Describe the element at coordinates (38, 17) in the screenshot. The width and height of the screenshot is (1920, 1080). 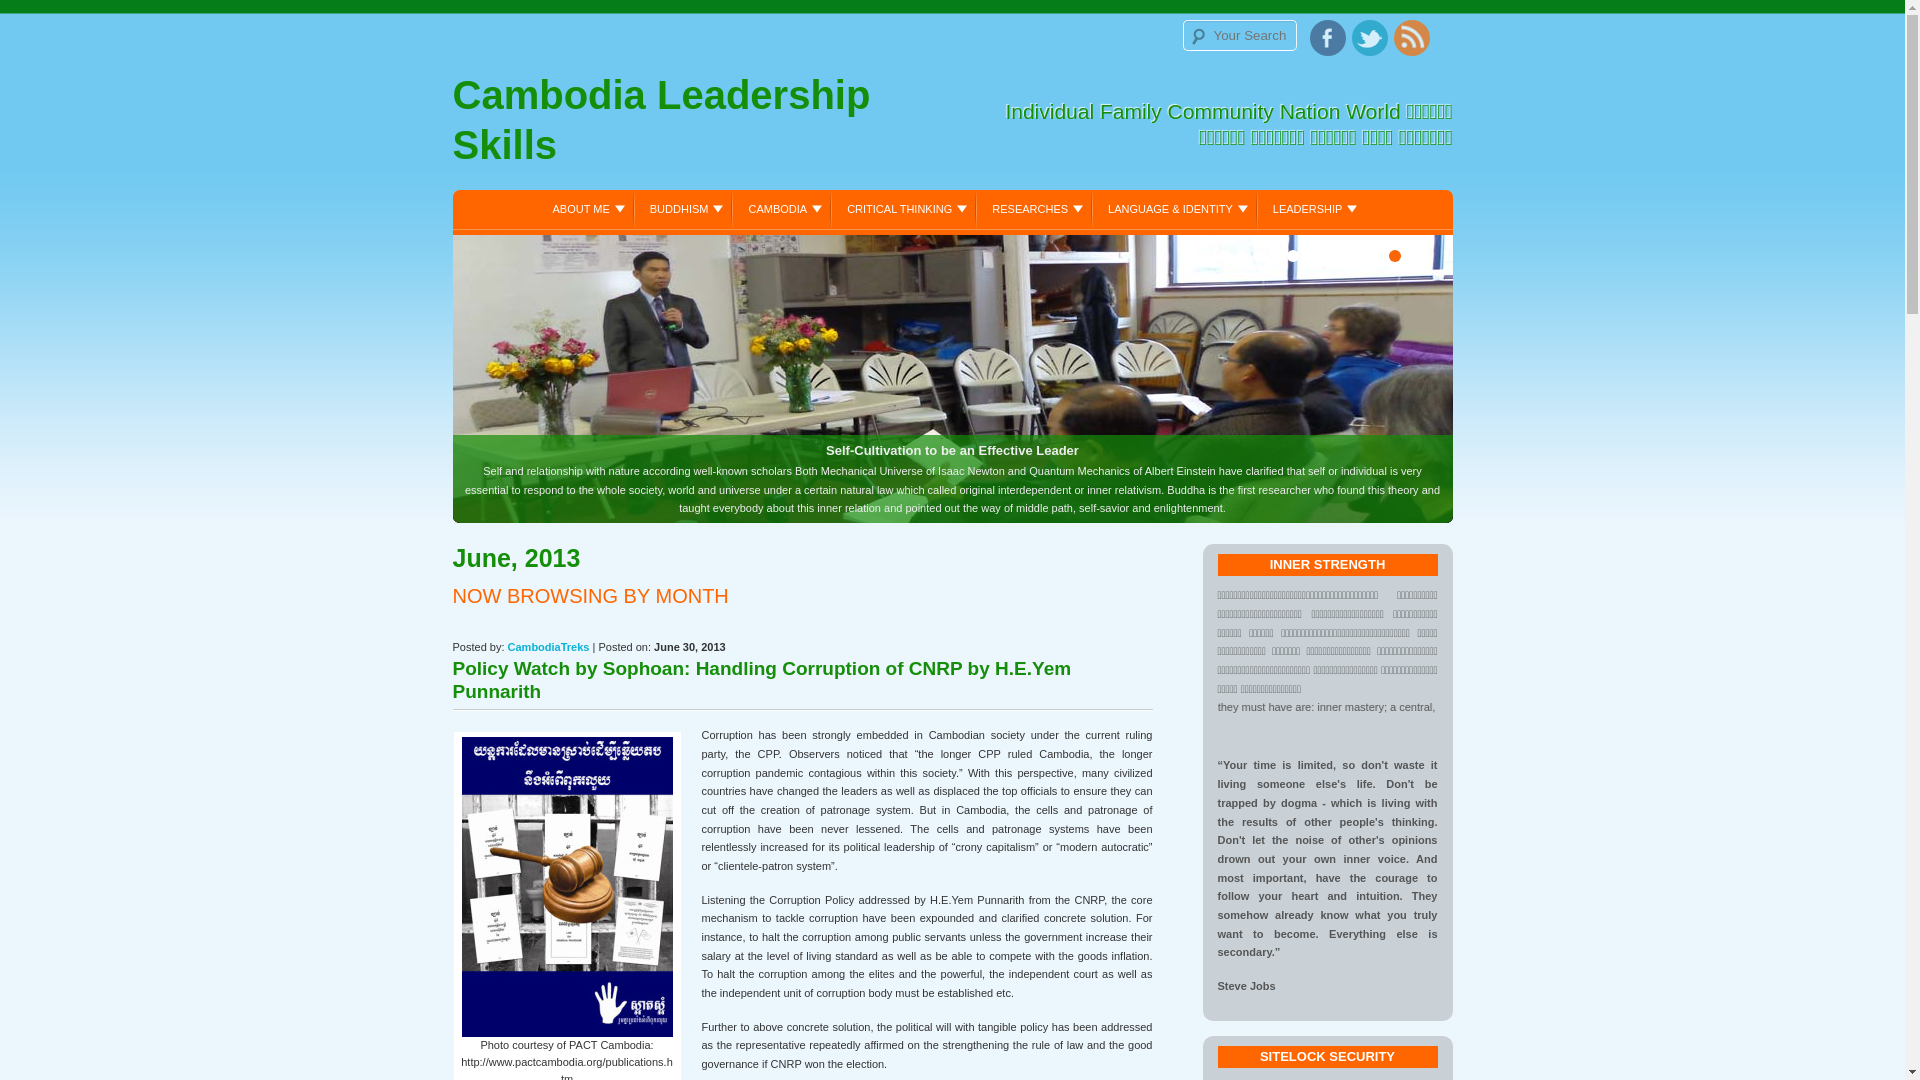
I see `Search` at that location.